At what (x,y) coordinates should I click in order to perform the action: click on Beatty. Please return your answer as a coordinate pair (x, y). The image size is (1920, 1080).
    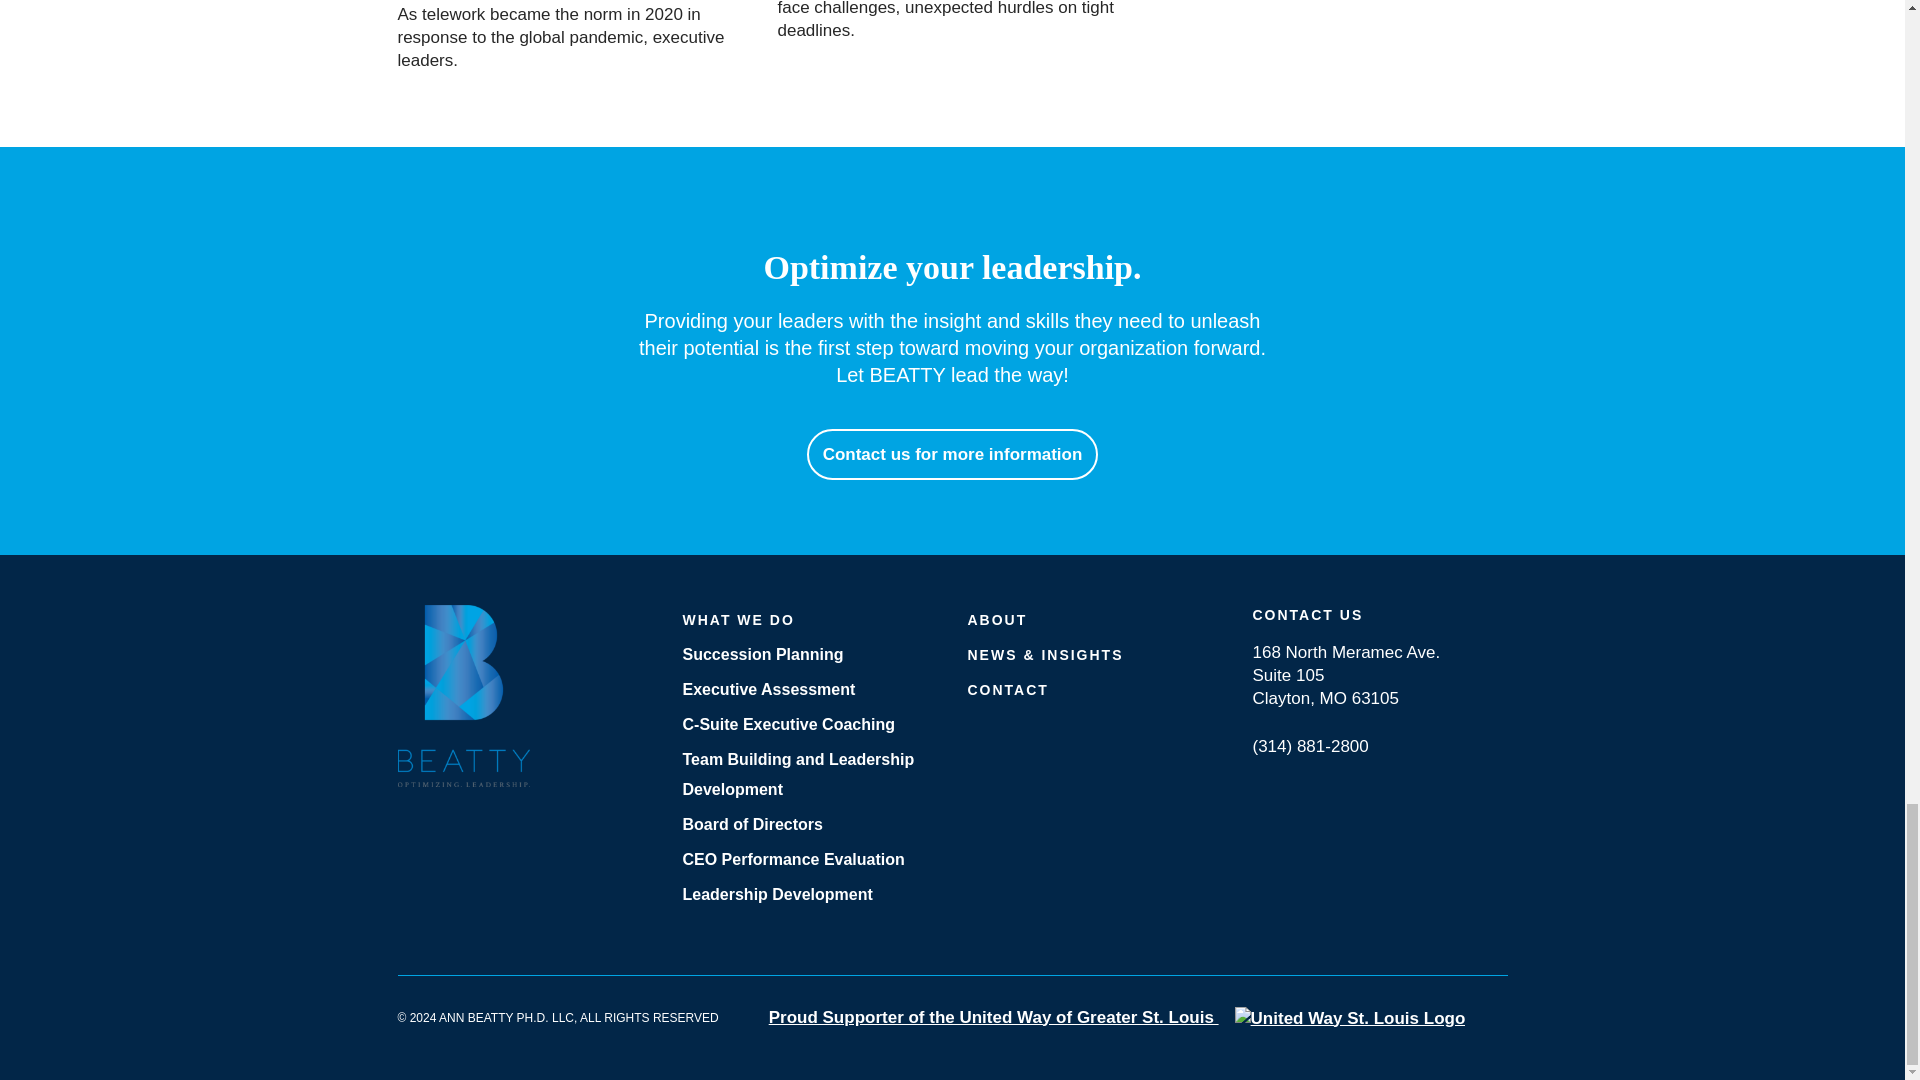
    Looking at the image, I should click on (463, 694).